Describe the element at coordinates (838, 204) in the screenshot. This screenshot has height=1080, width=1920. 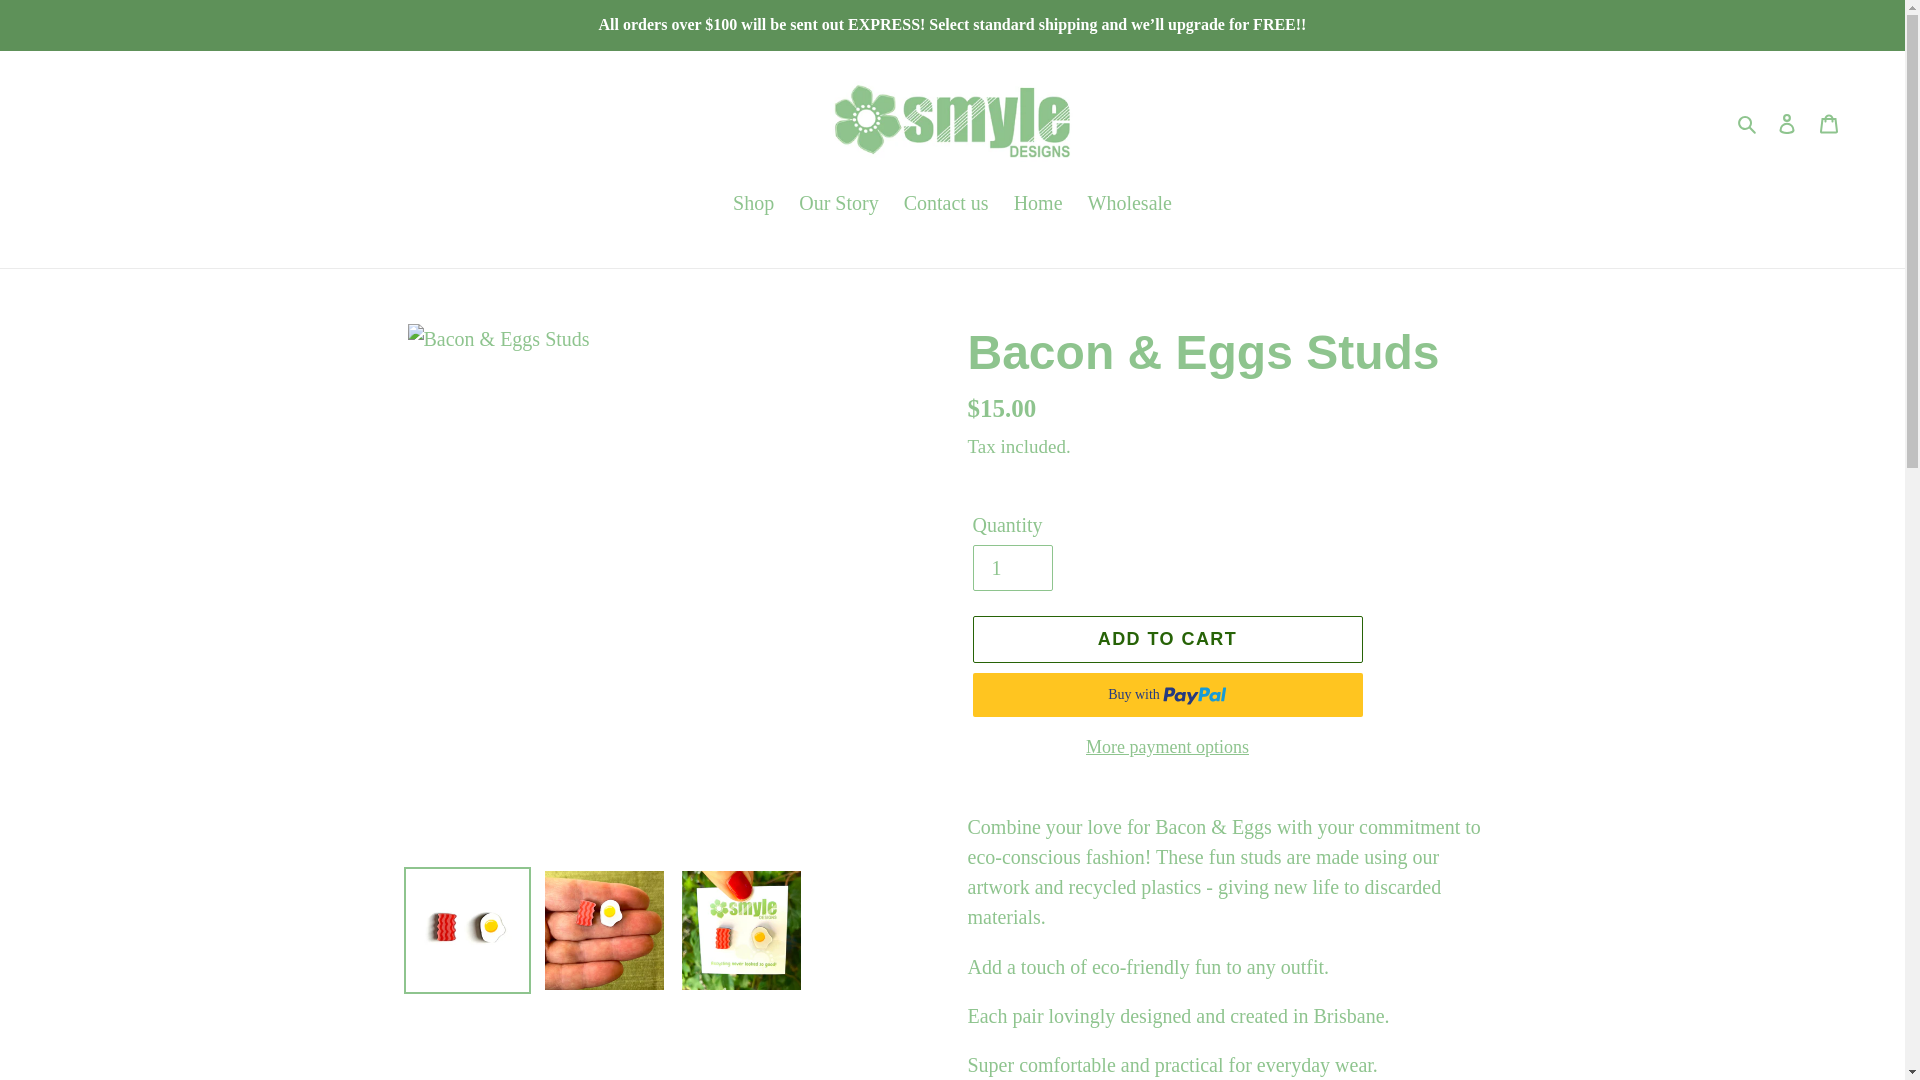
I see `Our Story` at that location.